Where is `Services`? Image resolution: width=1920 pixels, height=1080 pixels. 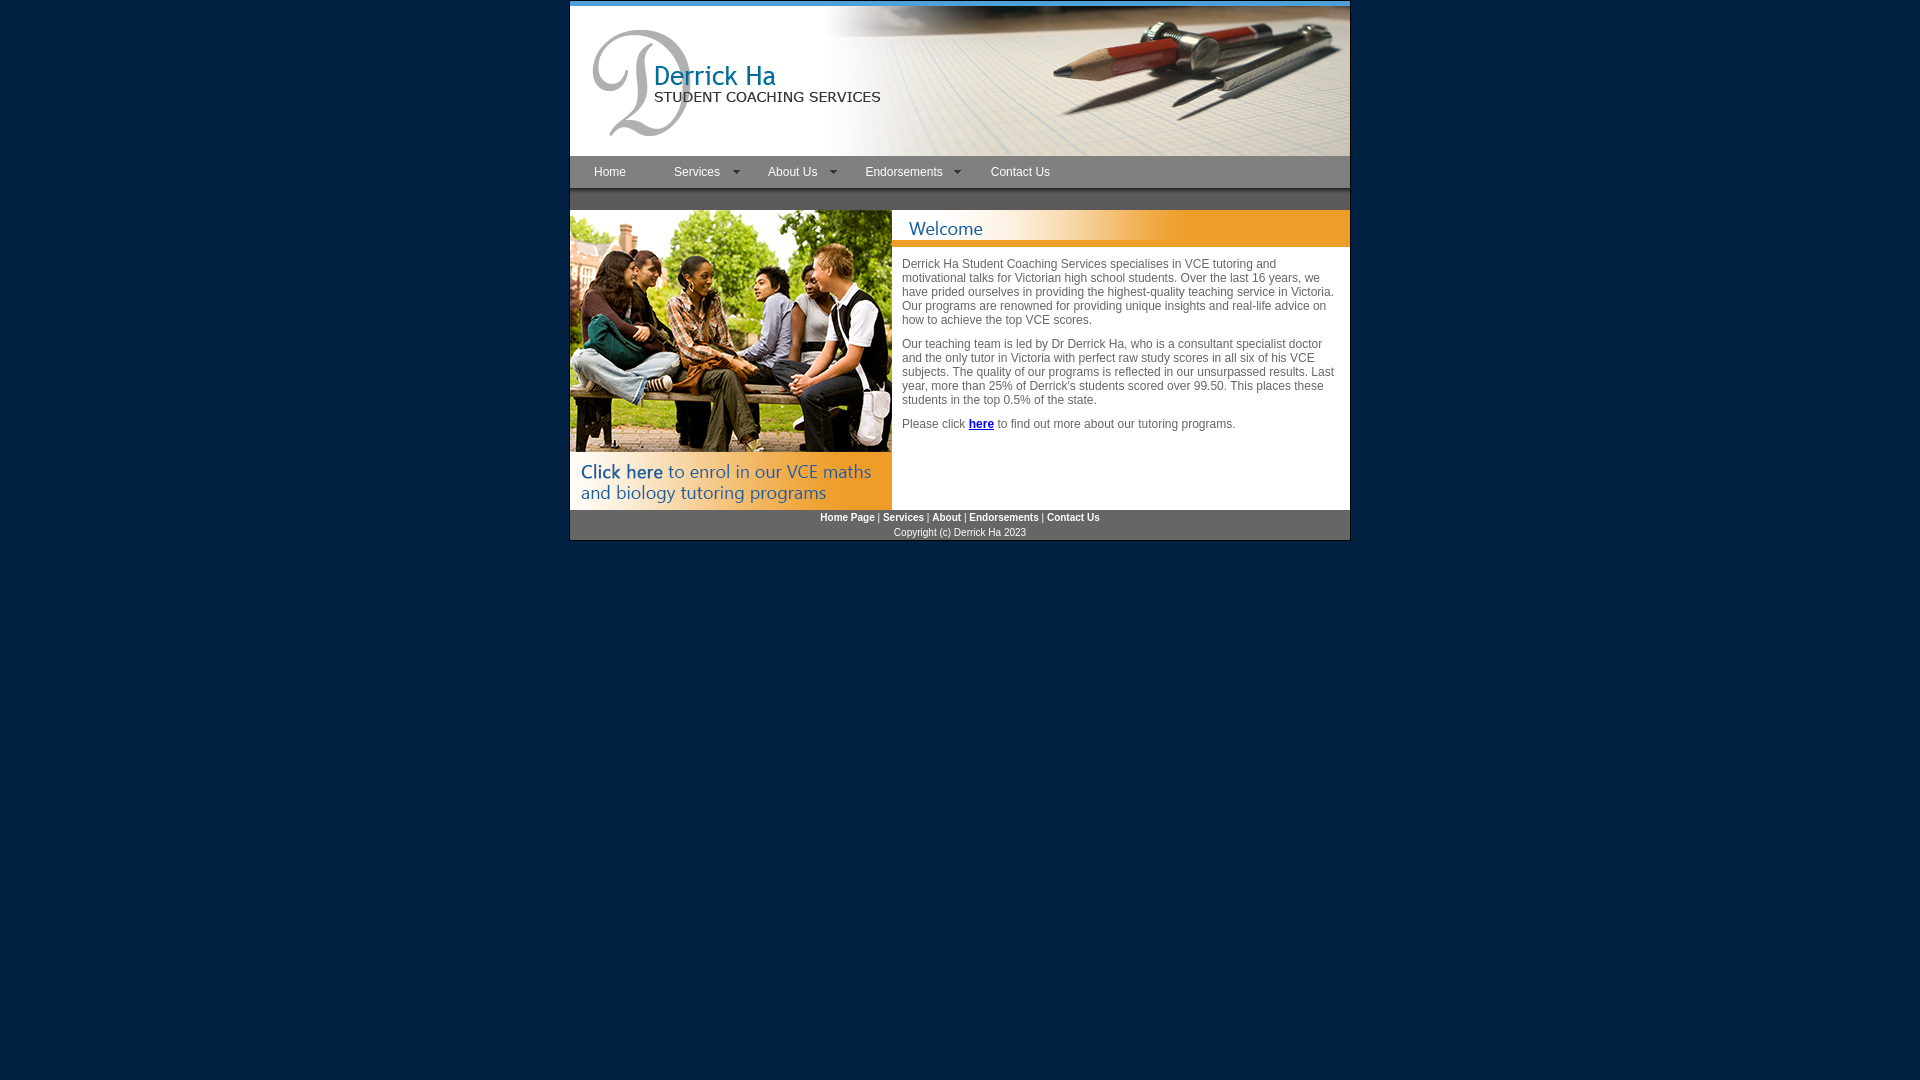 Services is located at coordinates (697, 172).